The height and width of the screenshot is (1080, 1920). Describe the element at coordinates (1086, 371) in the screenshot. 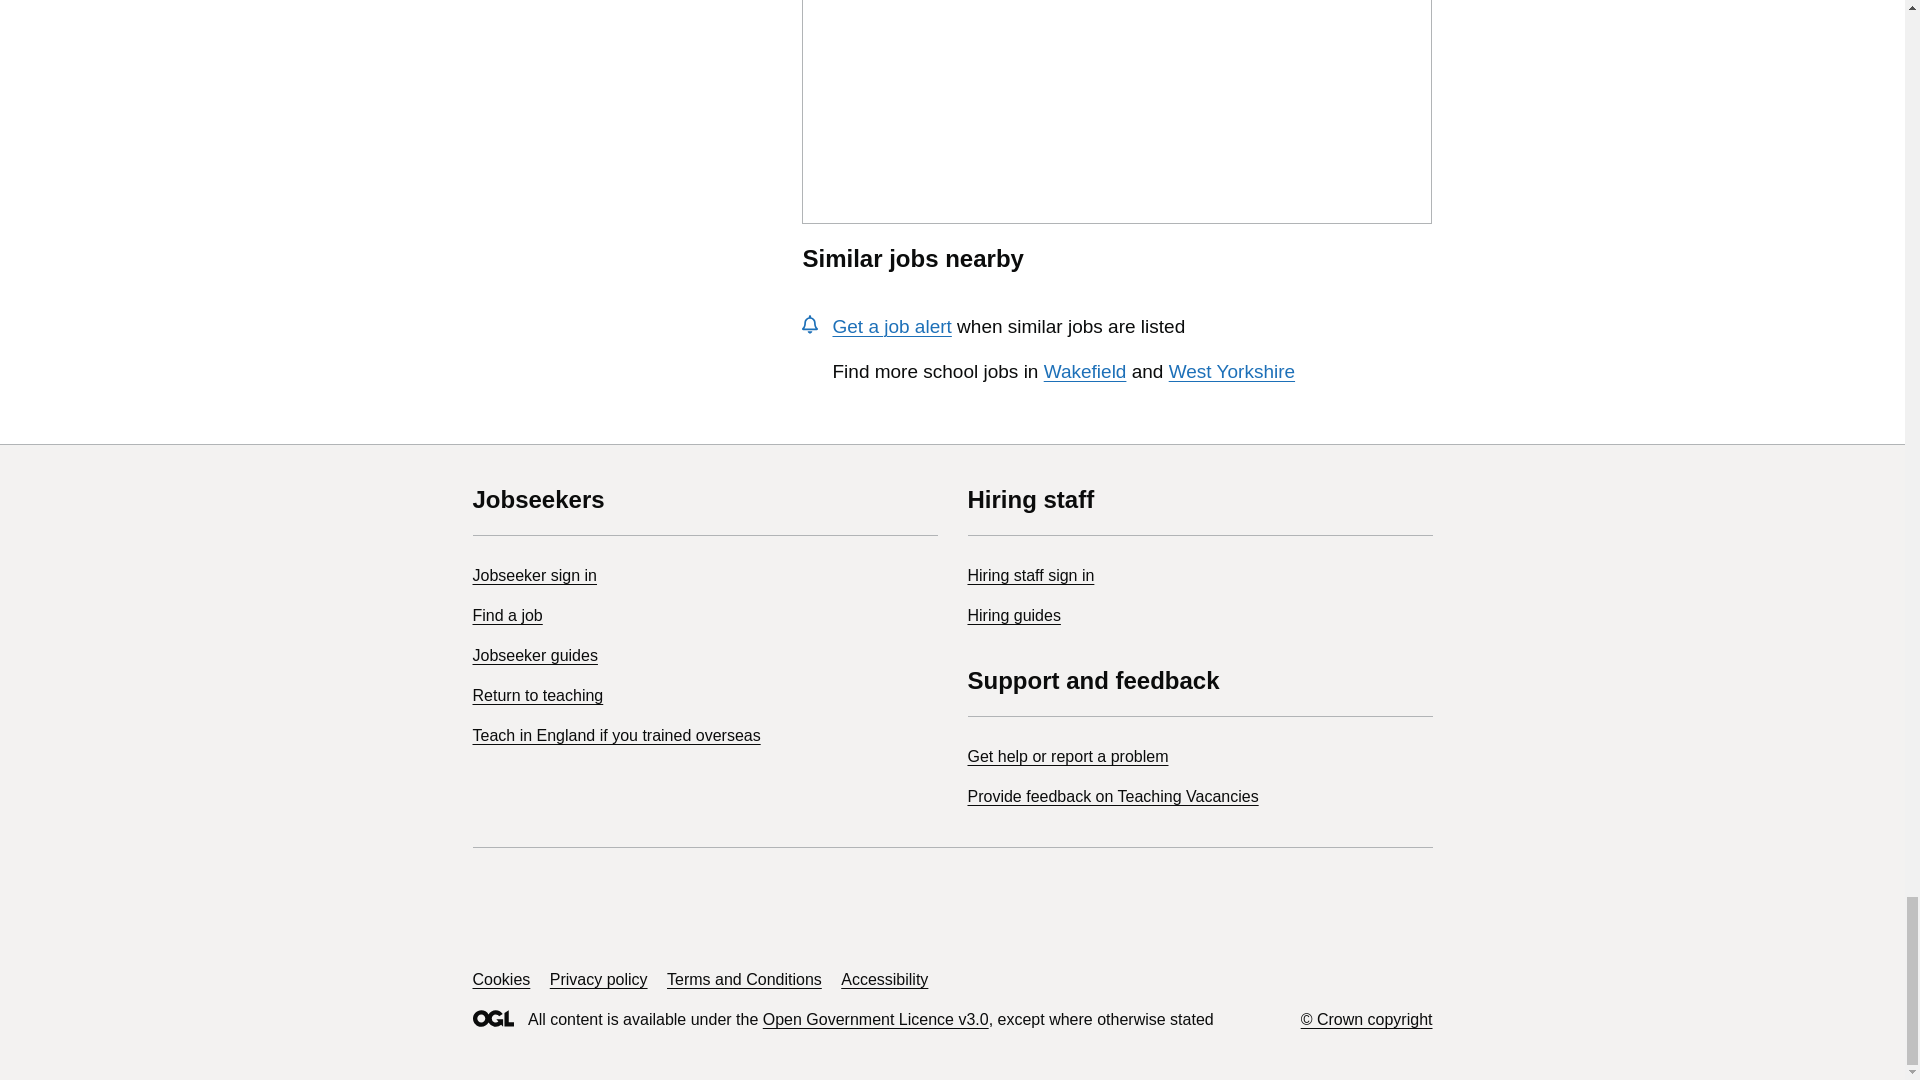

I see `Wakefield` at that location.